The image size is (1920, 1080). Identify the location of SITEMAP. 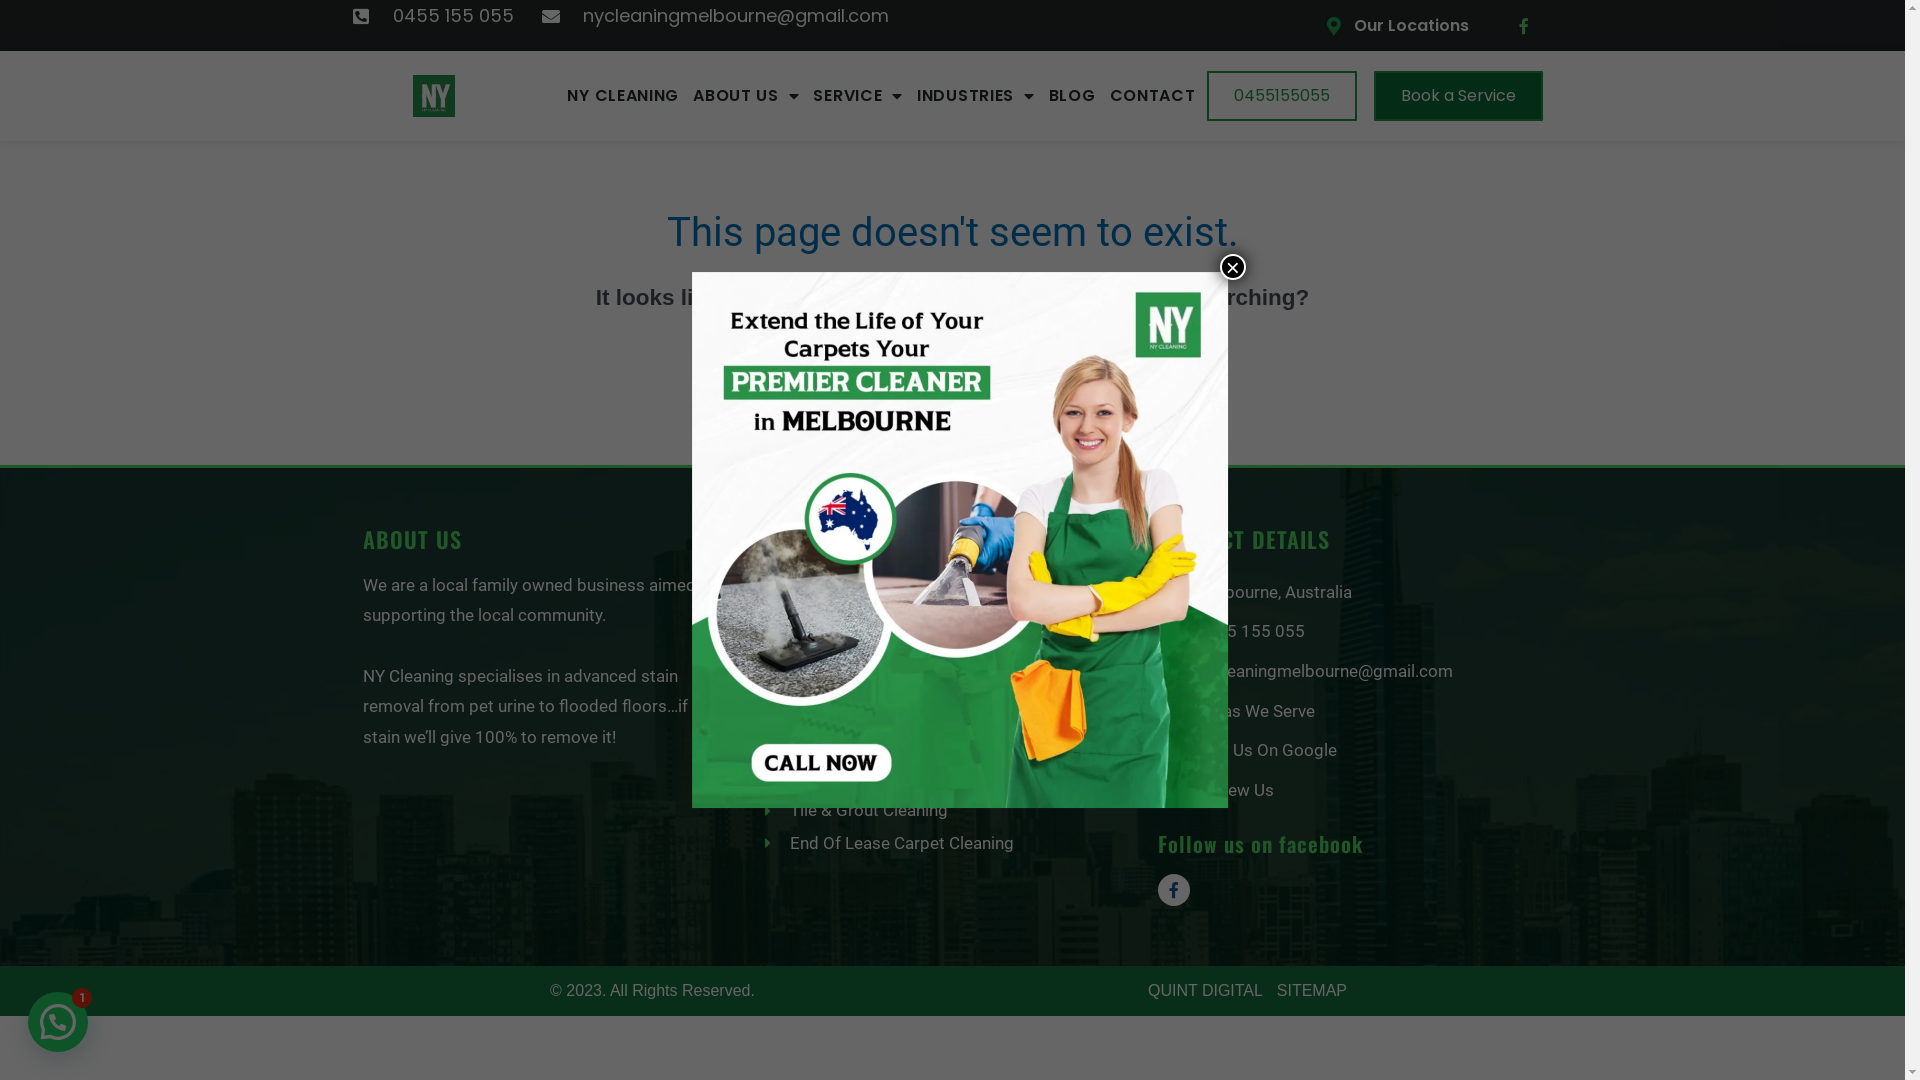
(1312, 990).